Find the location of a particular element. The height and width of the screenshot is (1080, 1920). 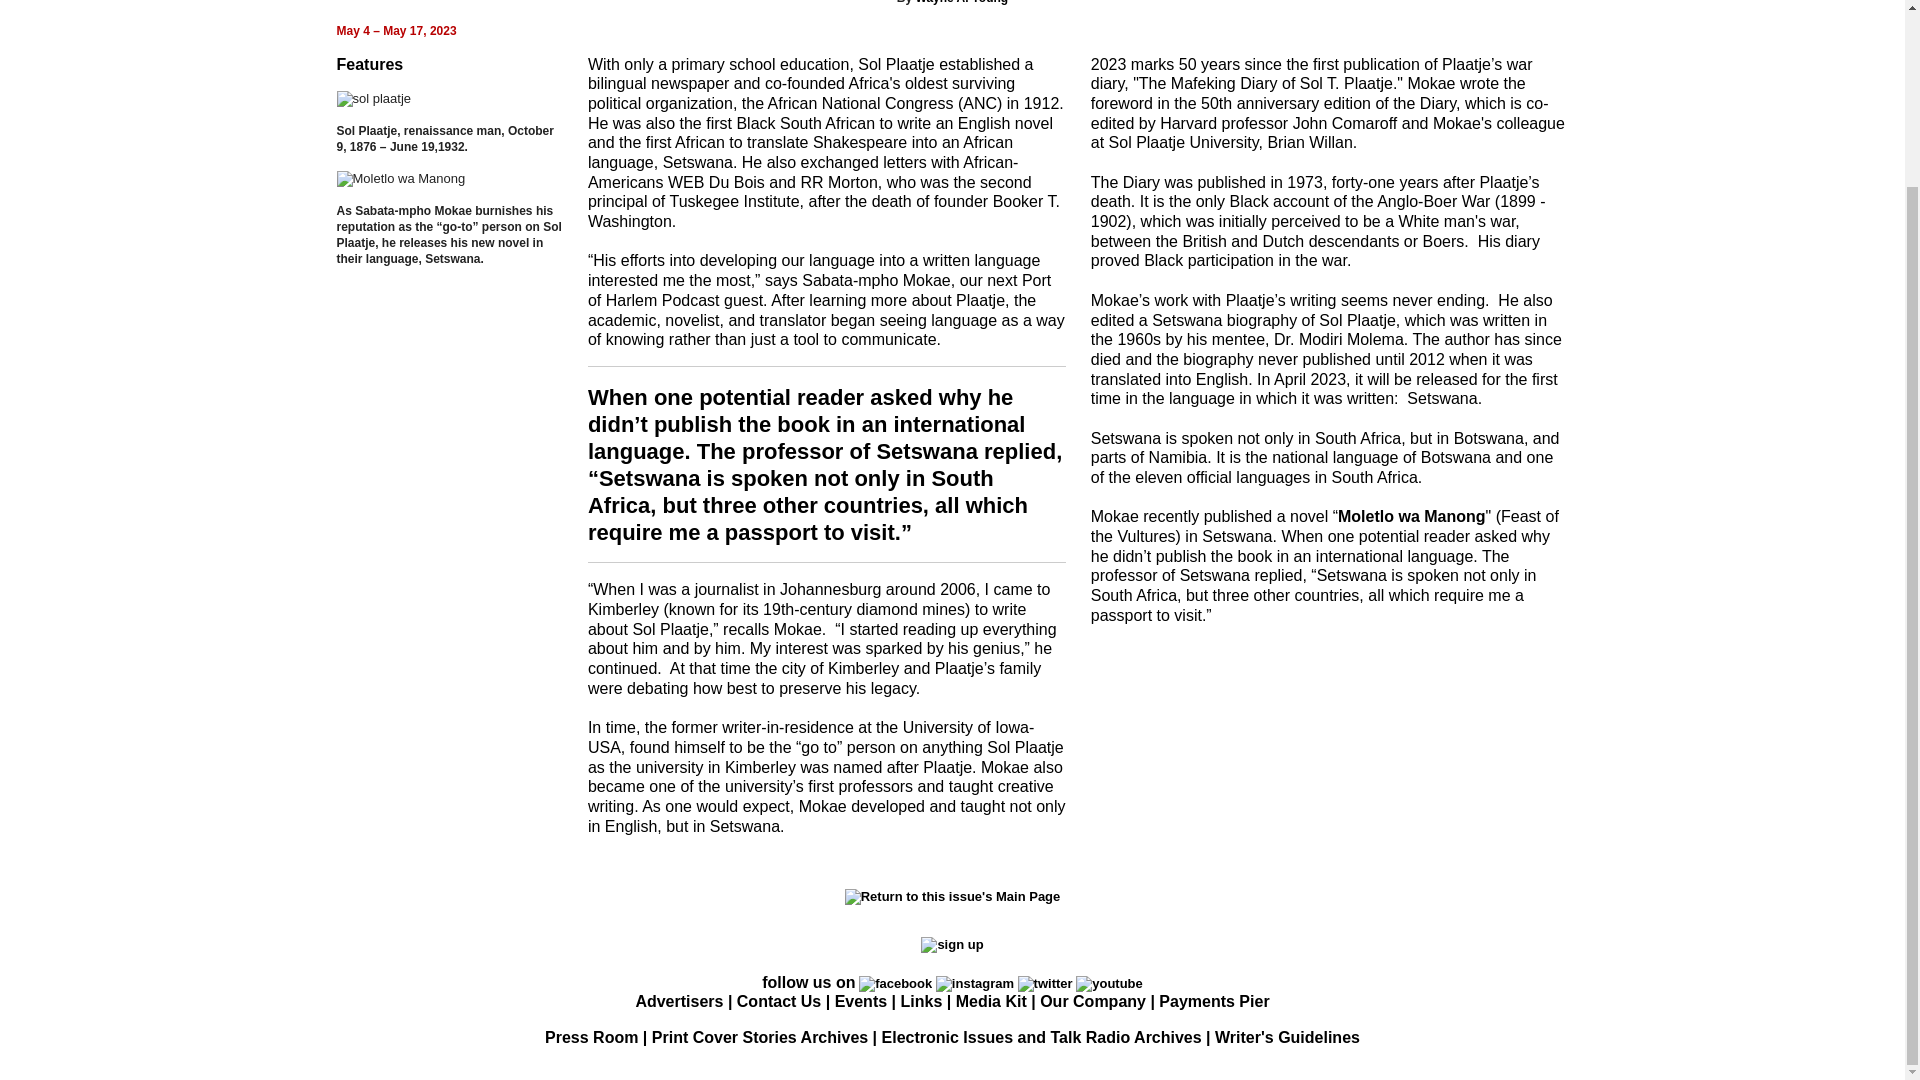

Links is located at coordinates (921, 1000).